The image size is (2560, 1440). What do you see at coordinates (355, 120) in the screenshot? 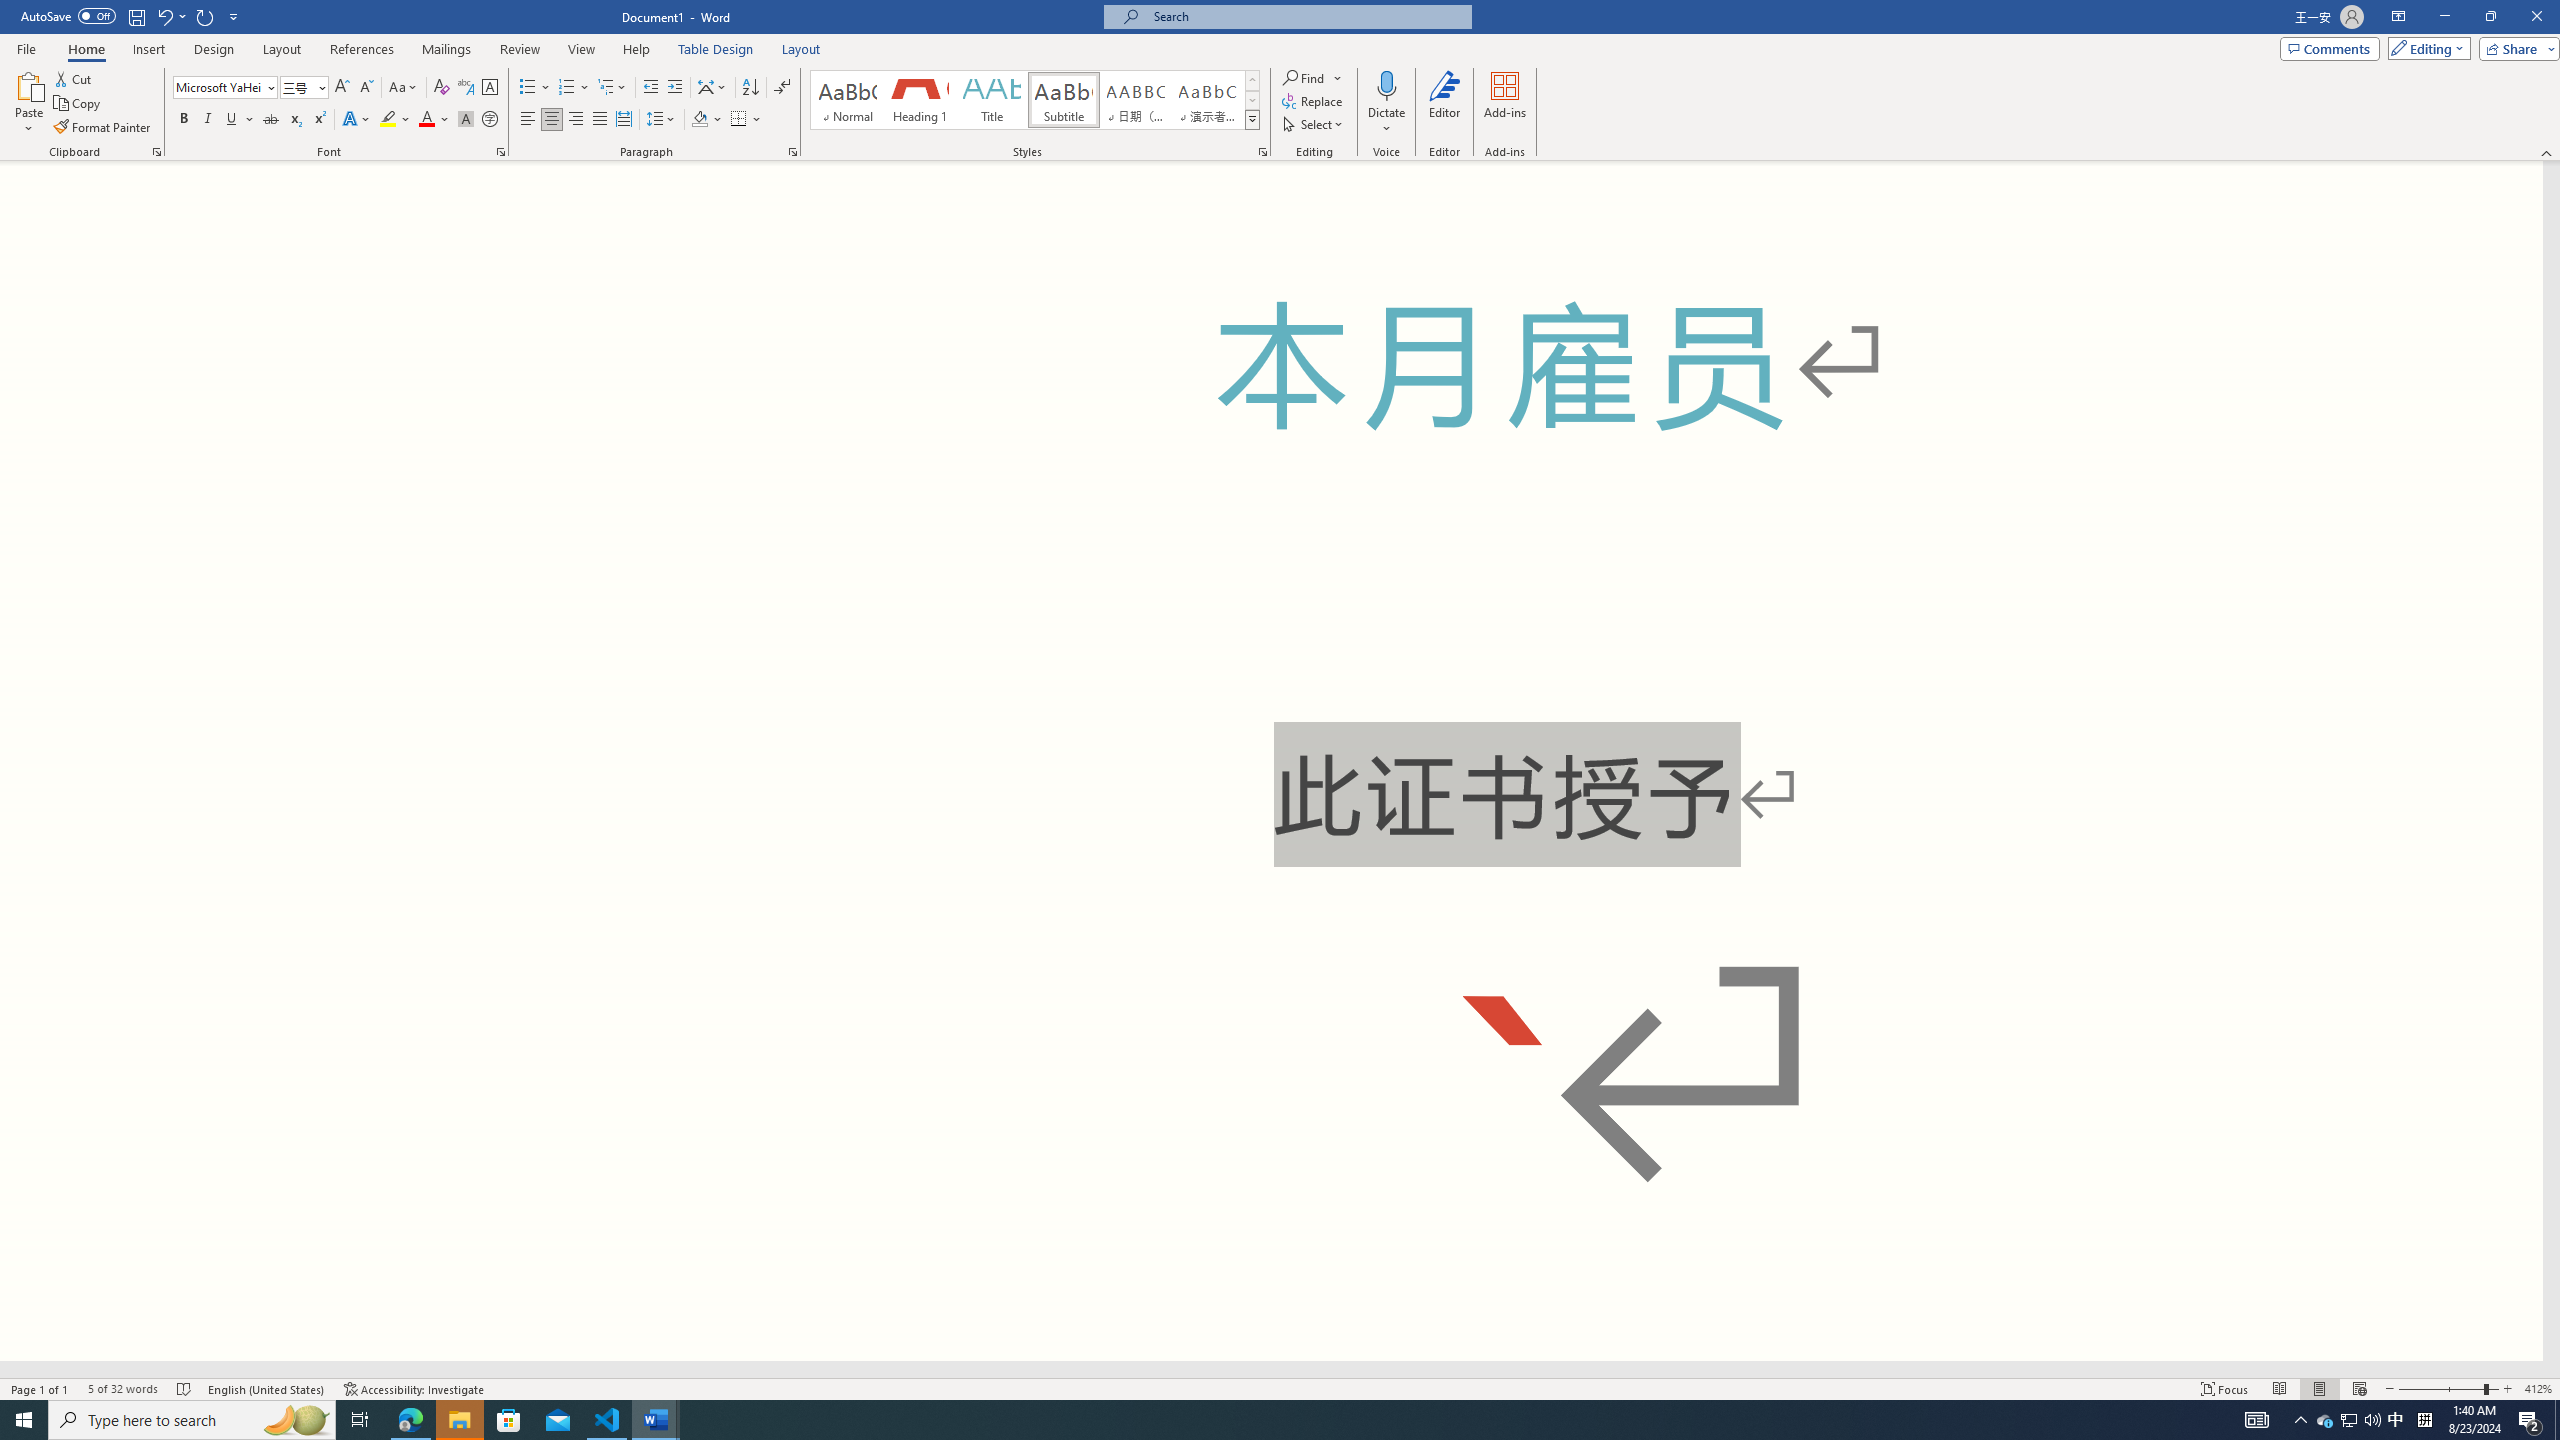
I see `Text Effects and Typography` at bounding box center [355, 120].